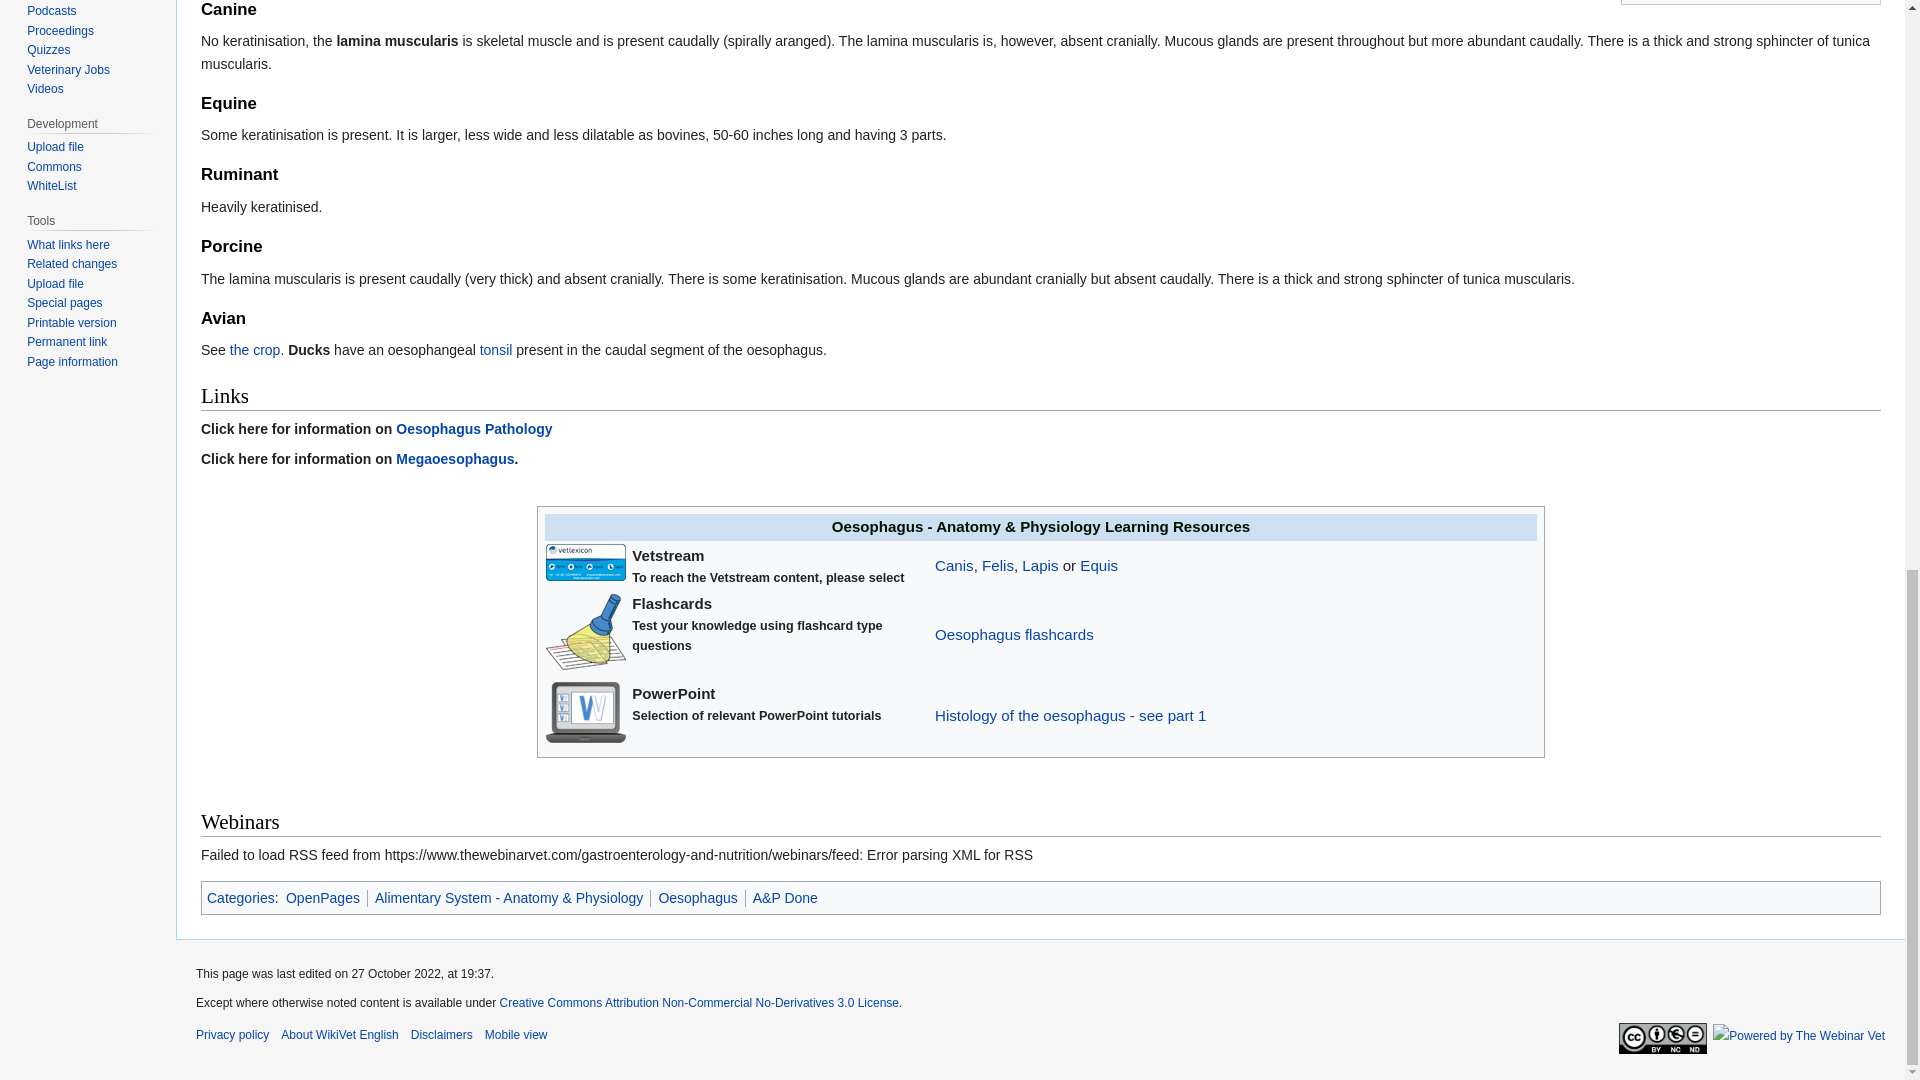 This screenshot has height=1080, width=1920. I want to click on Canis, so click(954, 565).